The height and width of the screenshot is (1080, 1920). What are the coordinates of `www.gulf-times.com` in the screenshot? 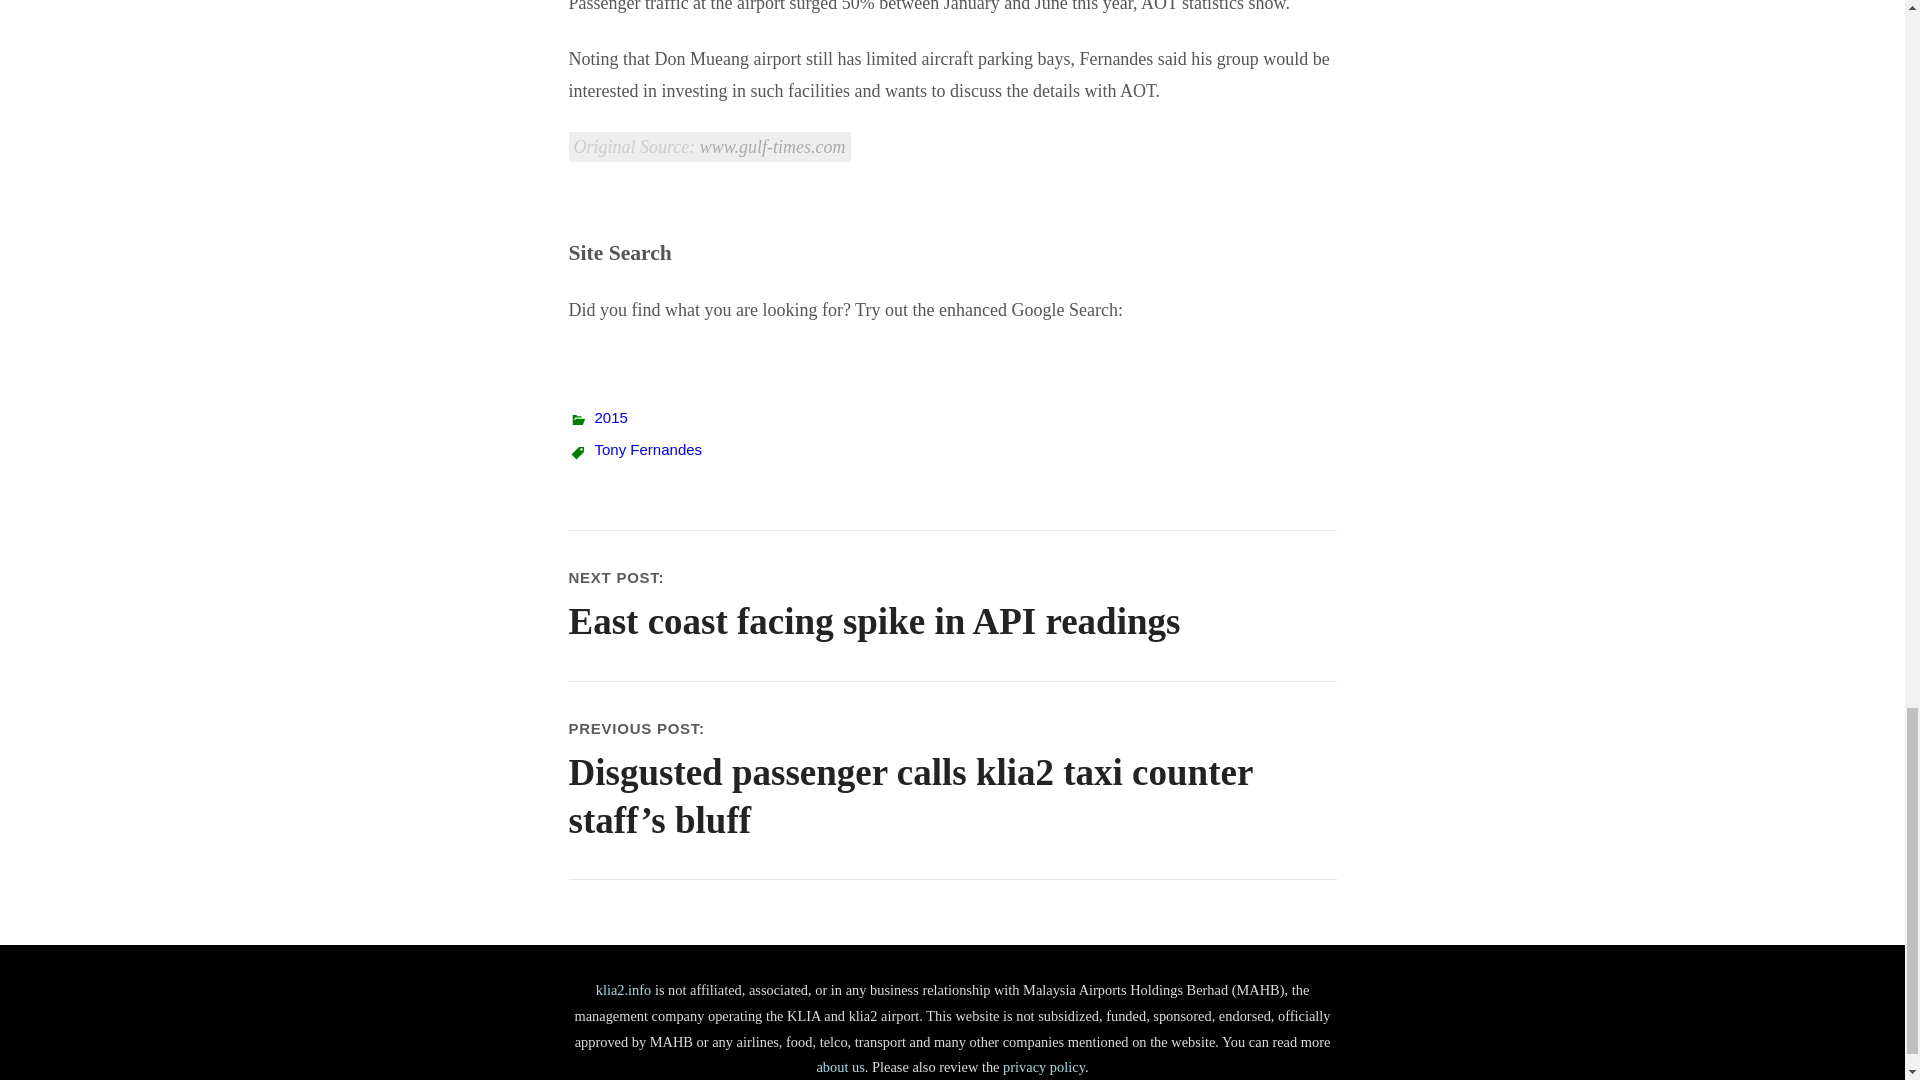 It's located at (773, 146).